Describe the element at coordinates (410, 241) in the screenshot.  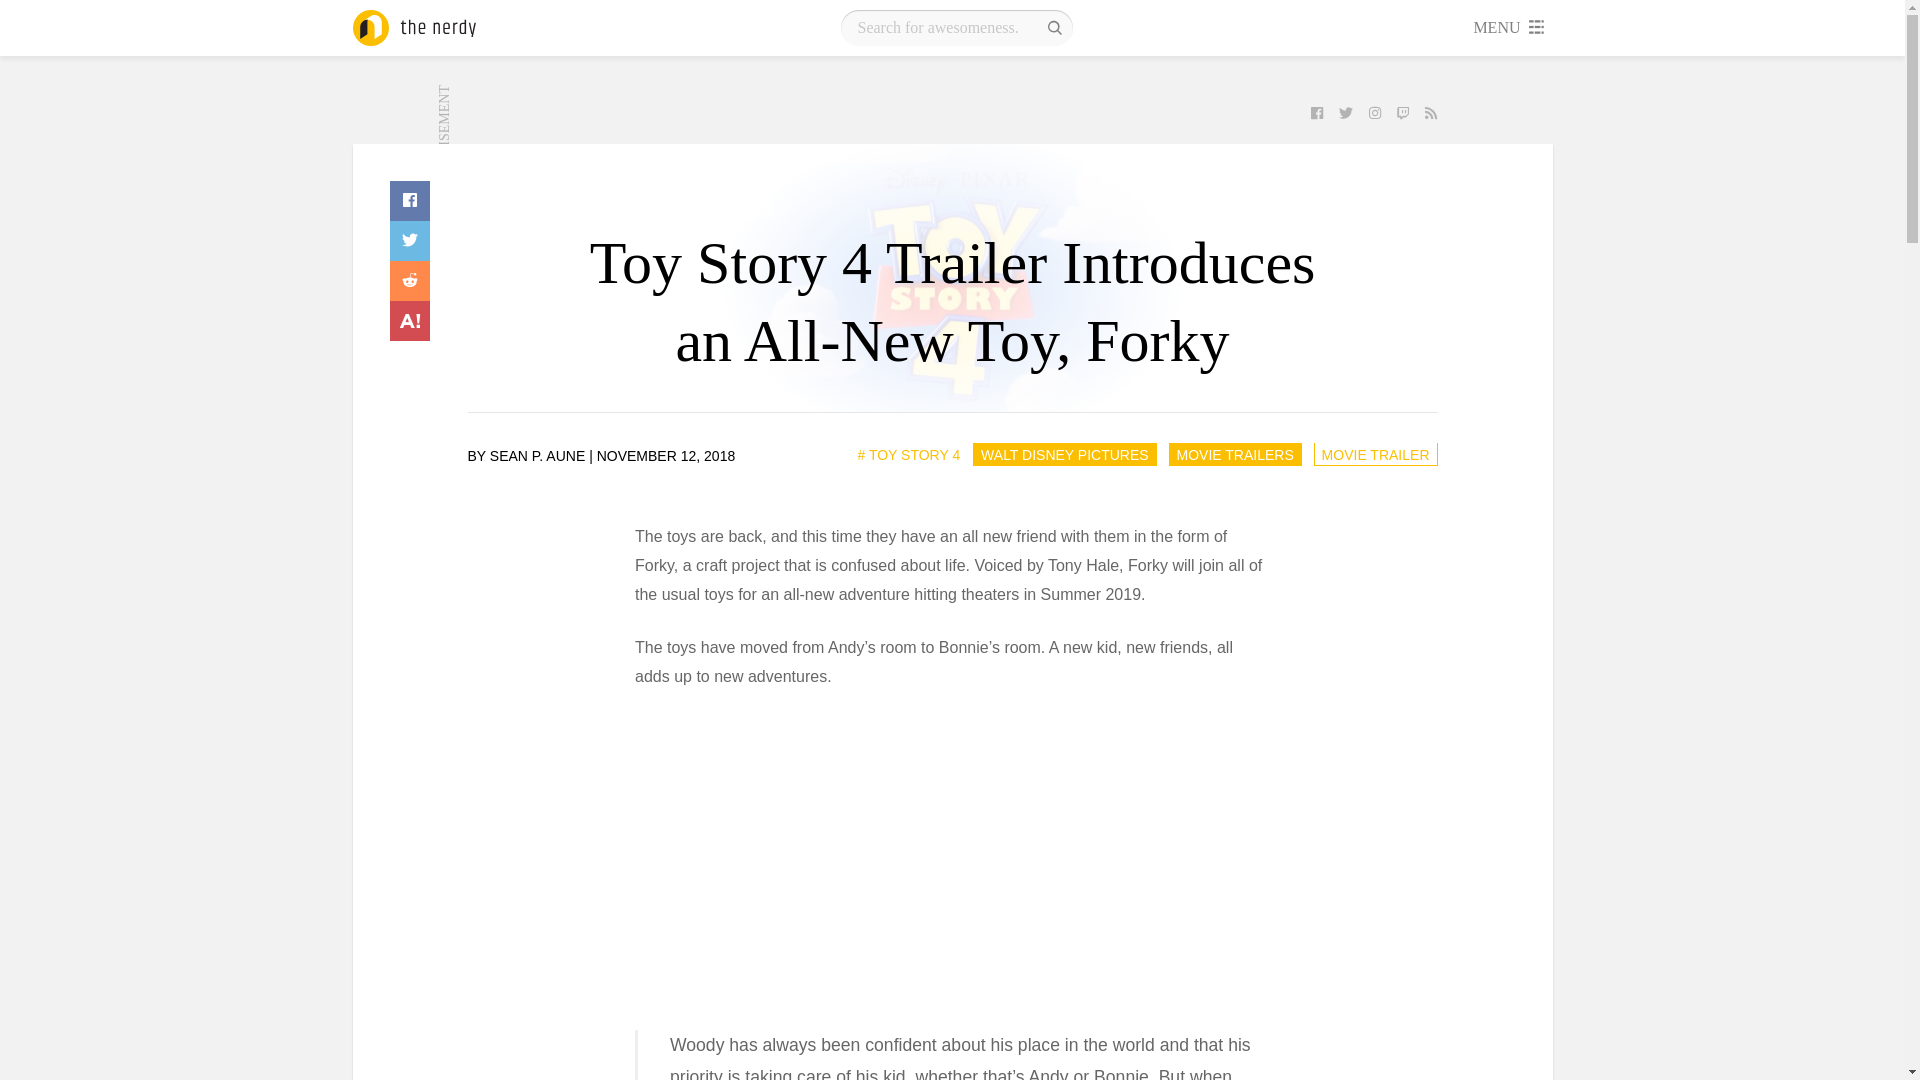
I see `Share on Twitter` at that location.